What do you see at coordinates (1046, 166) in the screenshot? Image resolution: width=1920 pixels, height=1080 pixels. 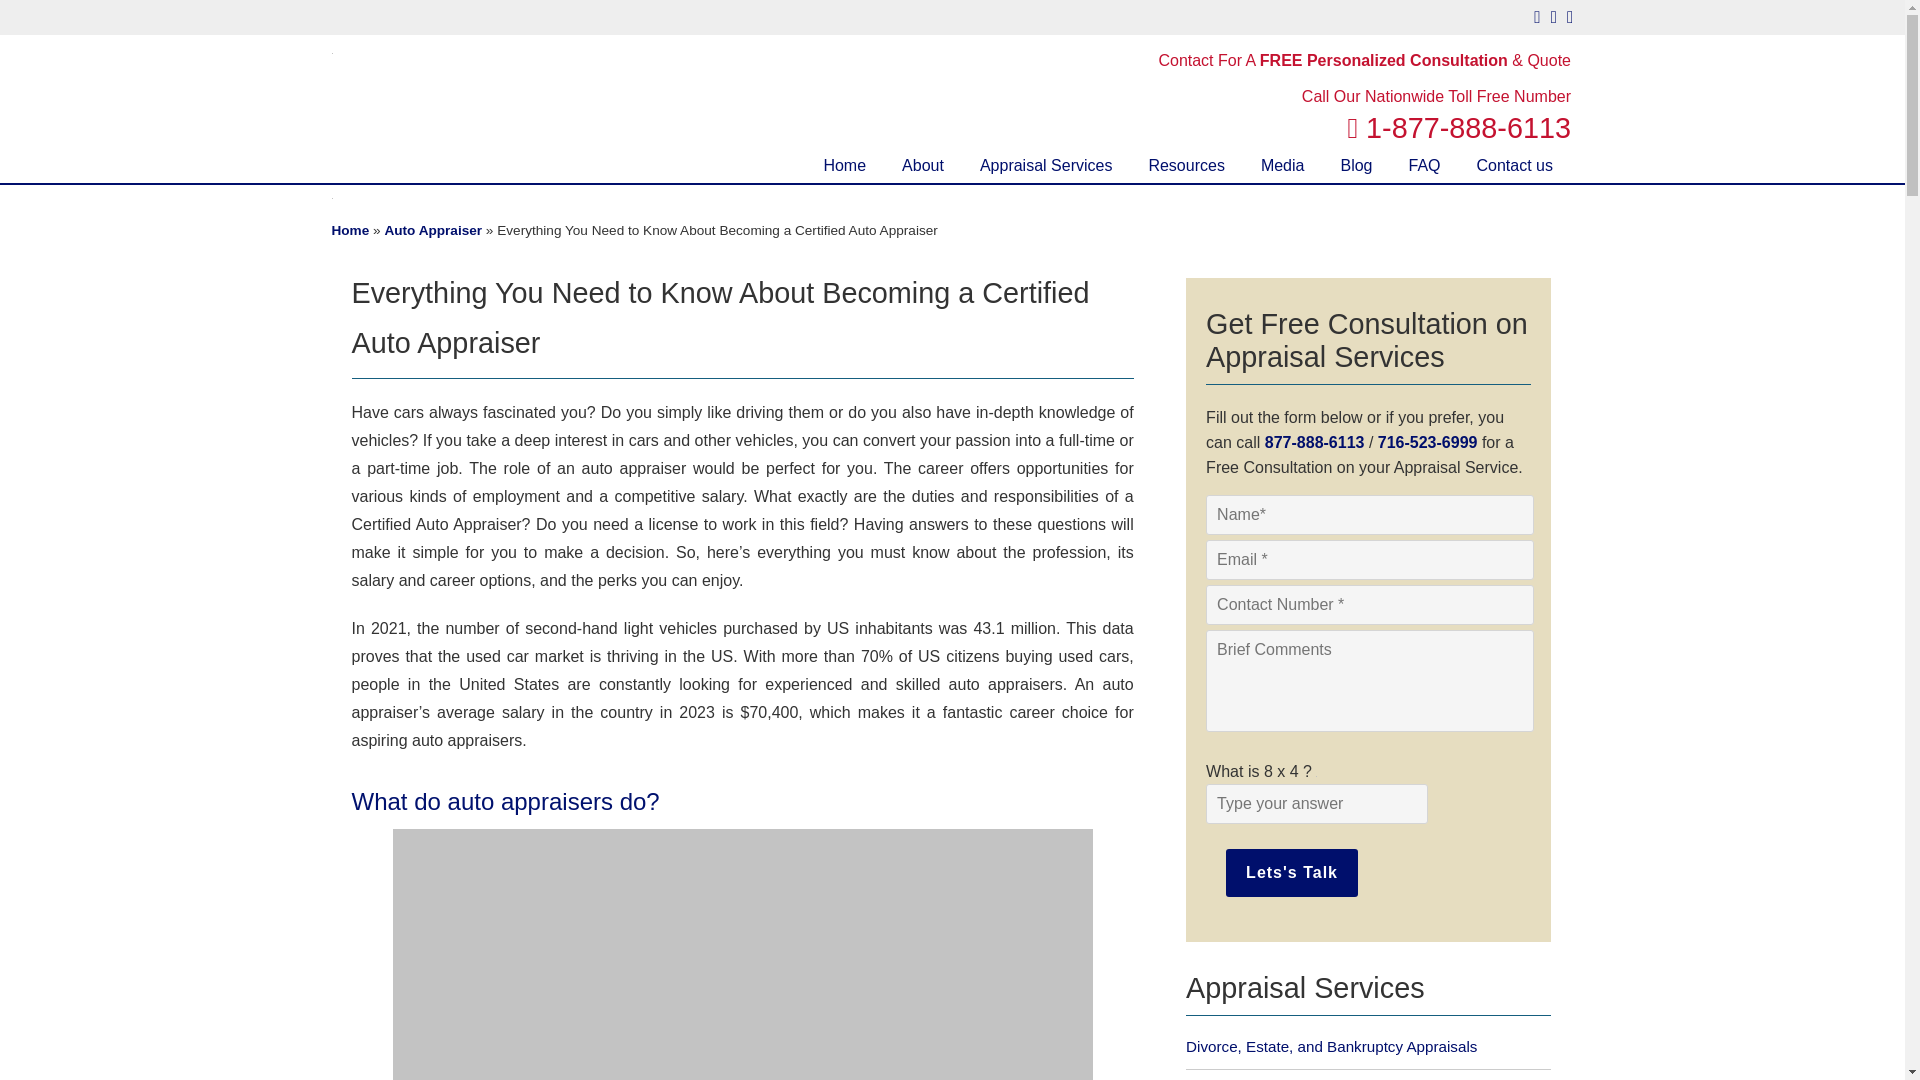 I see `Appraisal Services` at bounding box center [1046, 166].